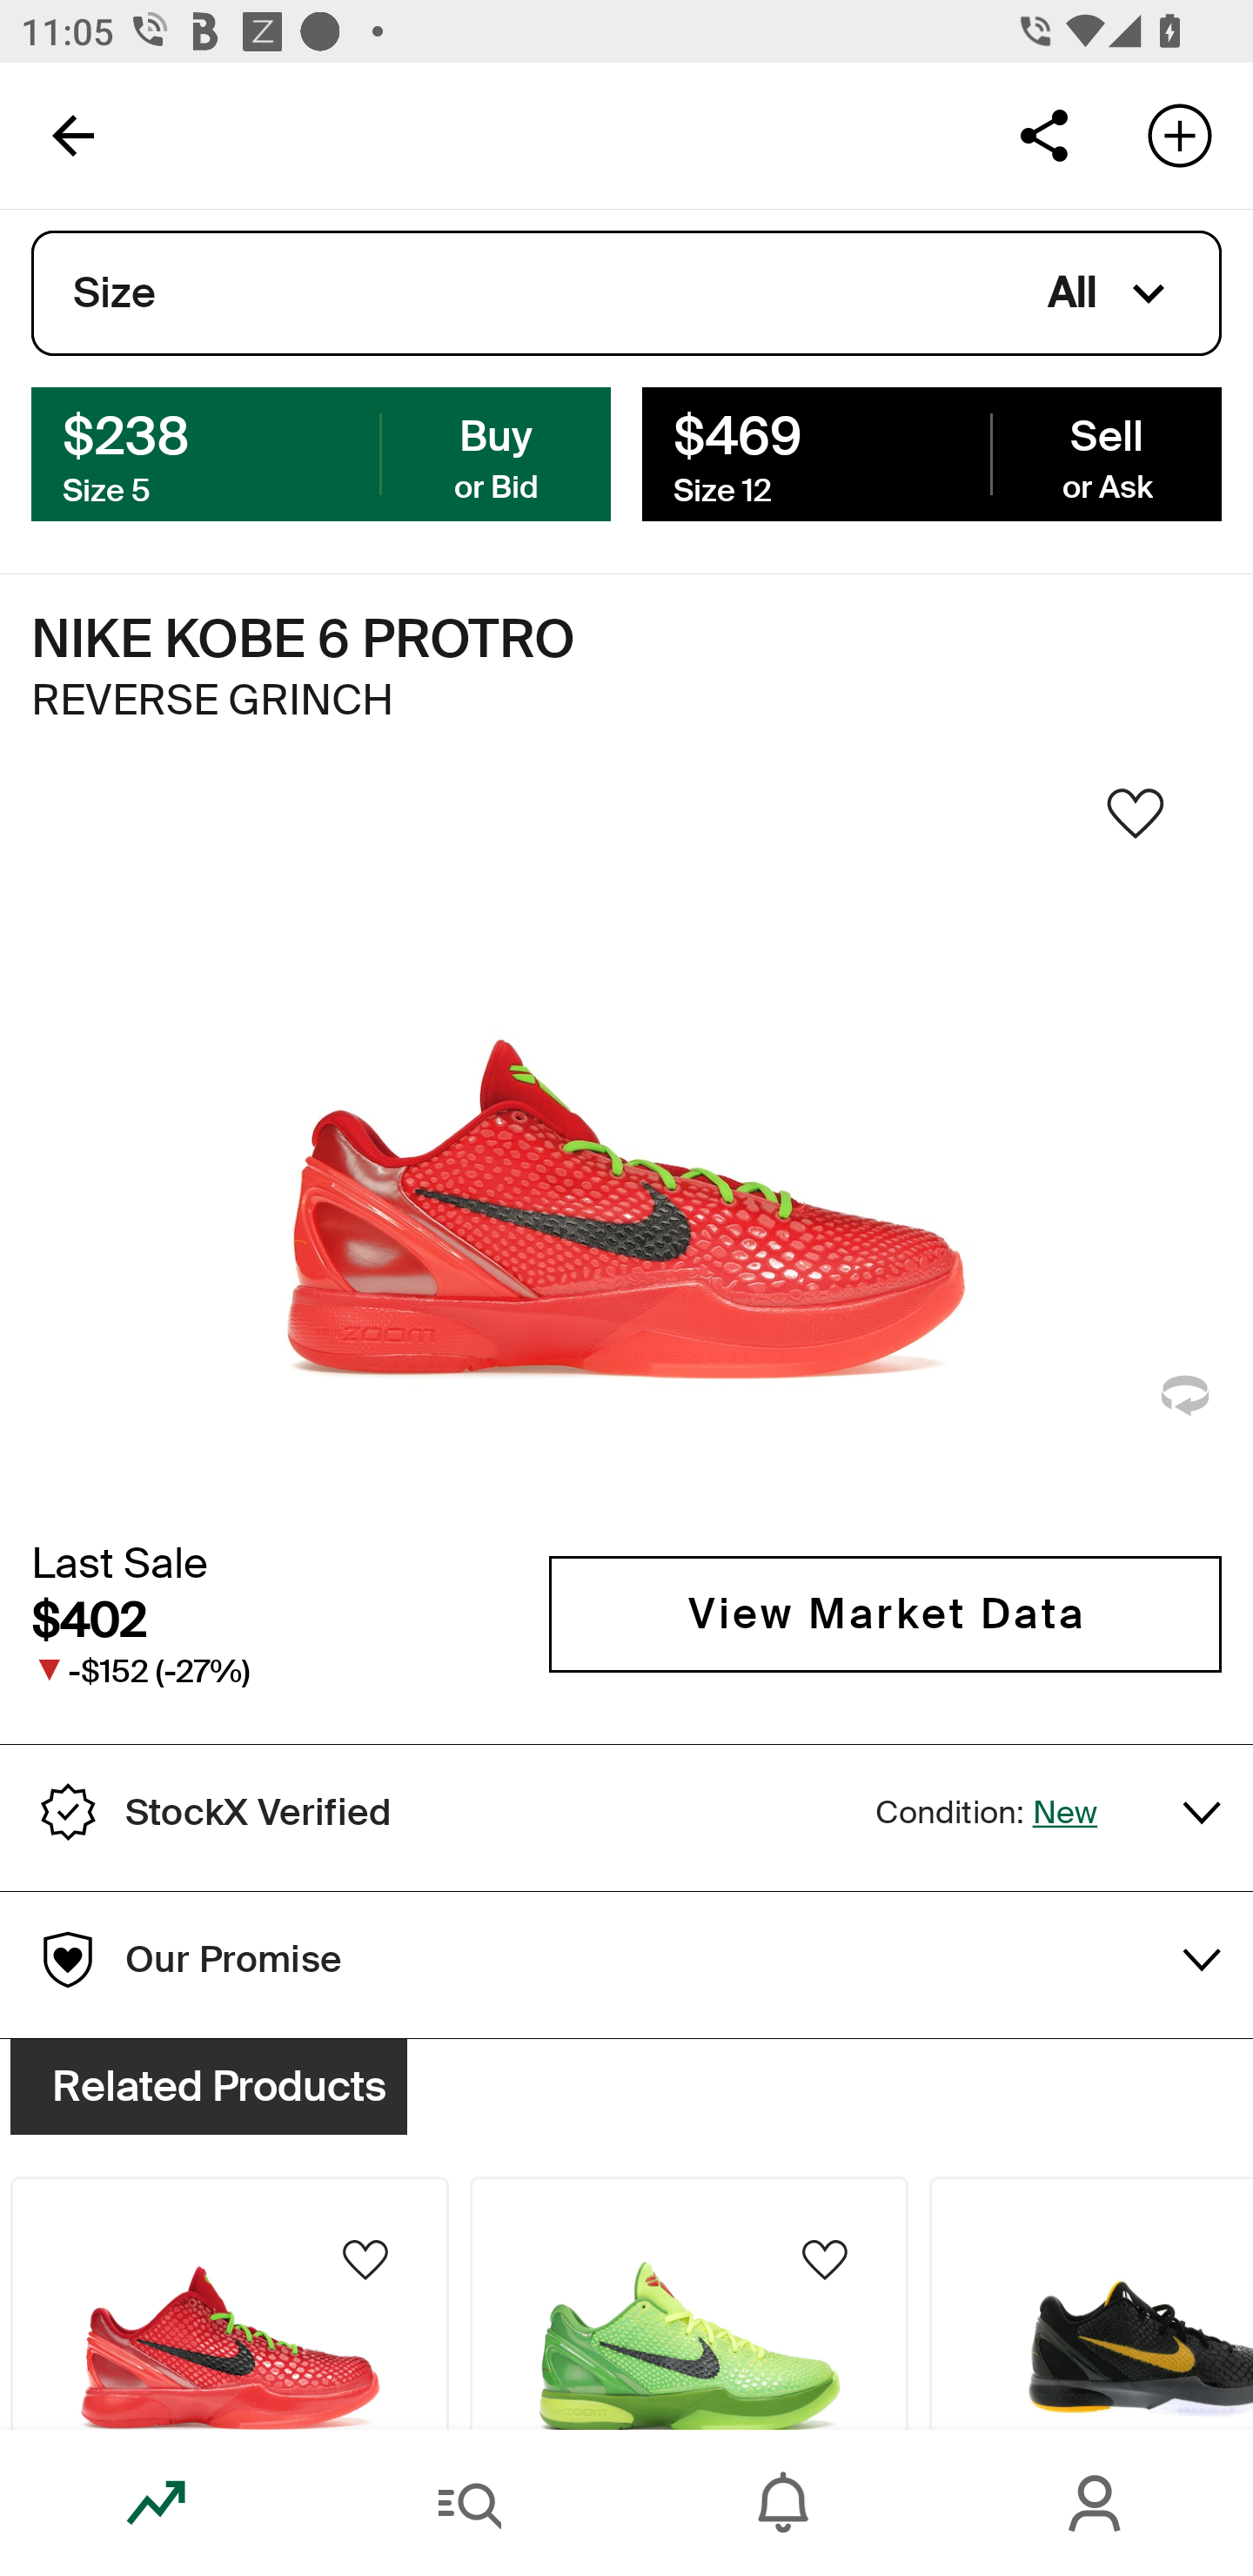 This screenshot has width=1253, height=2576. I want to click on Product Image, so click(1091, 2303).